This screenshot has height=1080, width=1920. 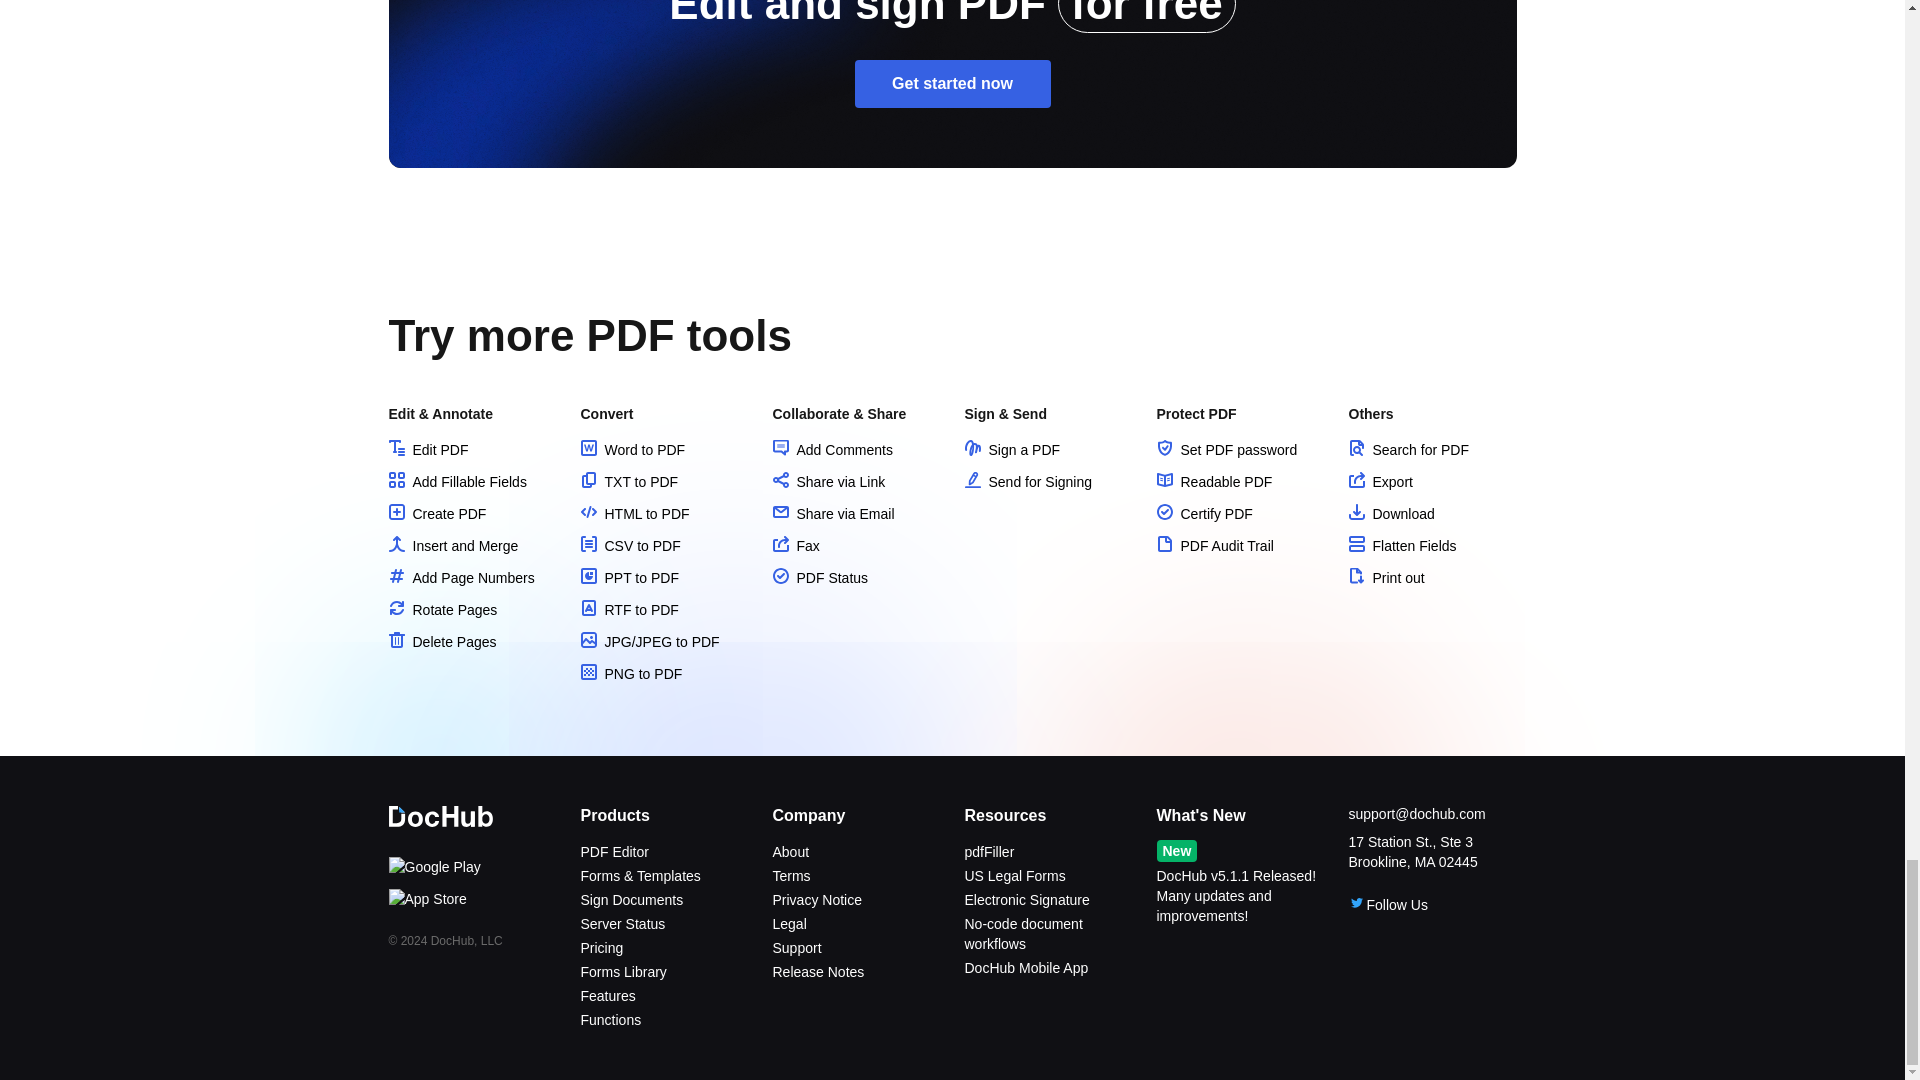 What do you see at coordinates (634, 514) in the screenshot?
I see `HTML to PDF` at bounding box center [634, 514].